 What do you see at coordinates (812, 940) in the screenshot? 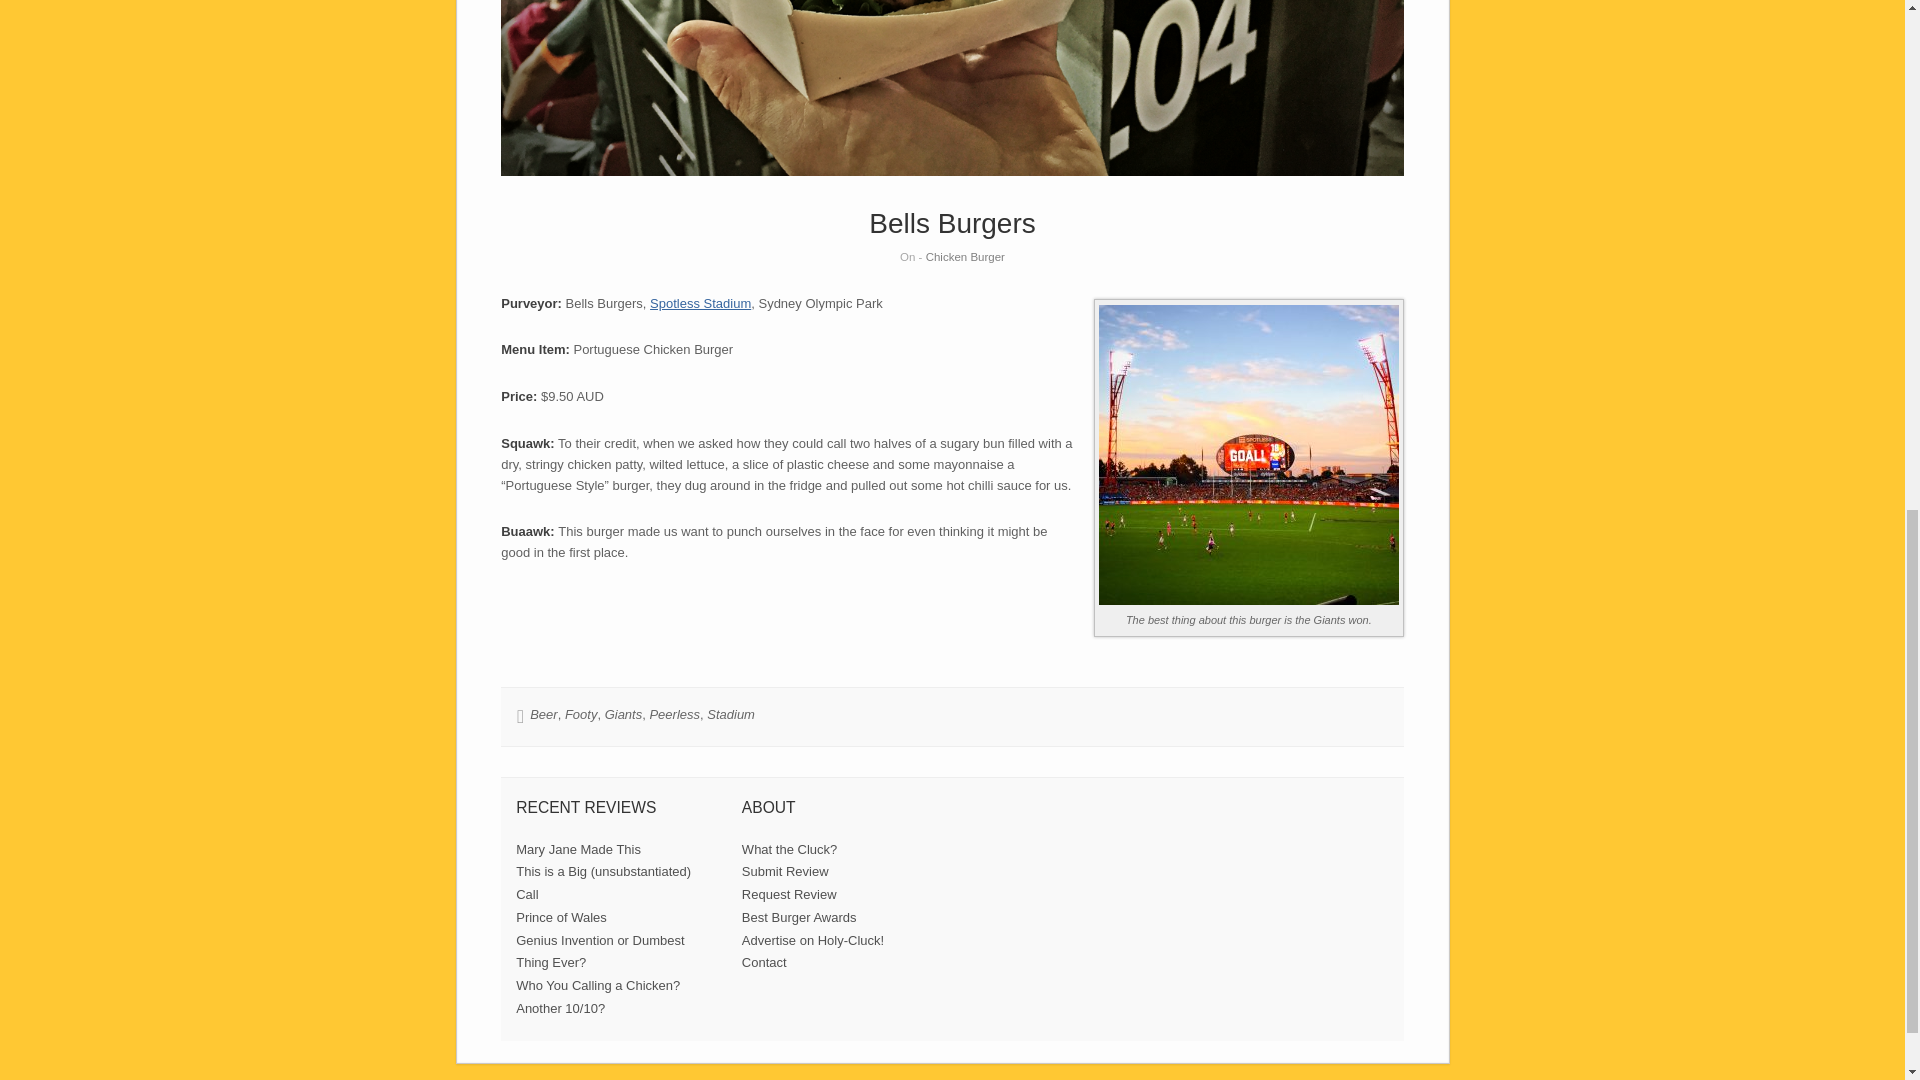
I see `Advertise on Holy-Cluck!` at bounding box center [812, 940].